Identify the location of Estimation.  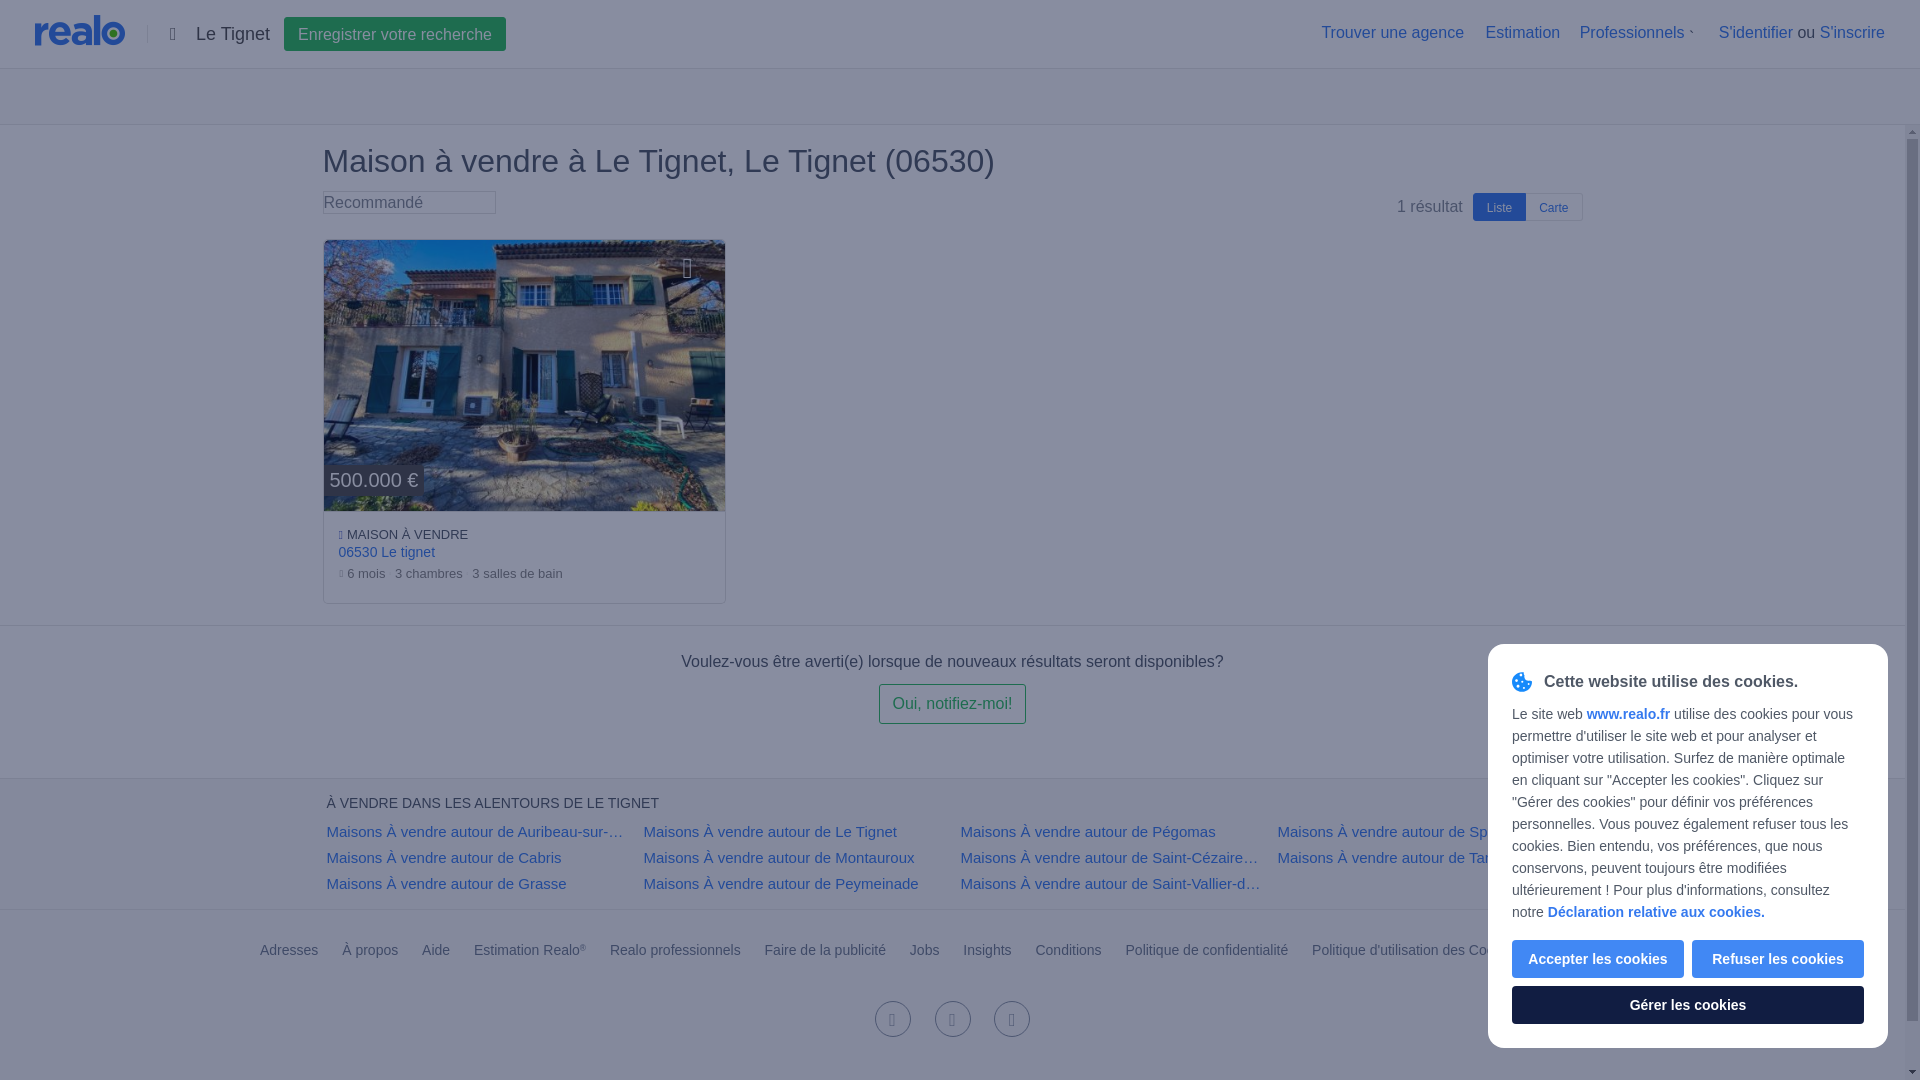
(1522, 32).